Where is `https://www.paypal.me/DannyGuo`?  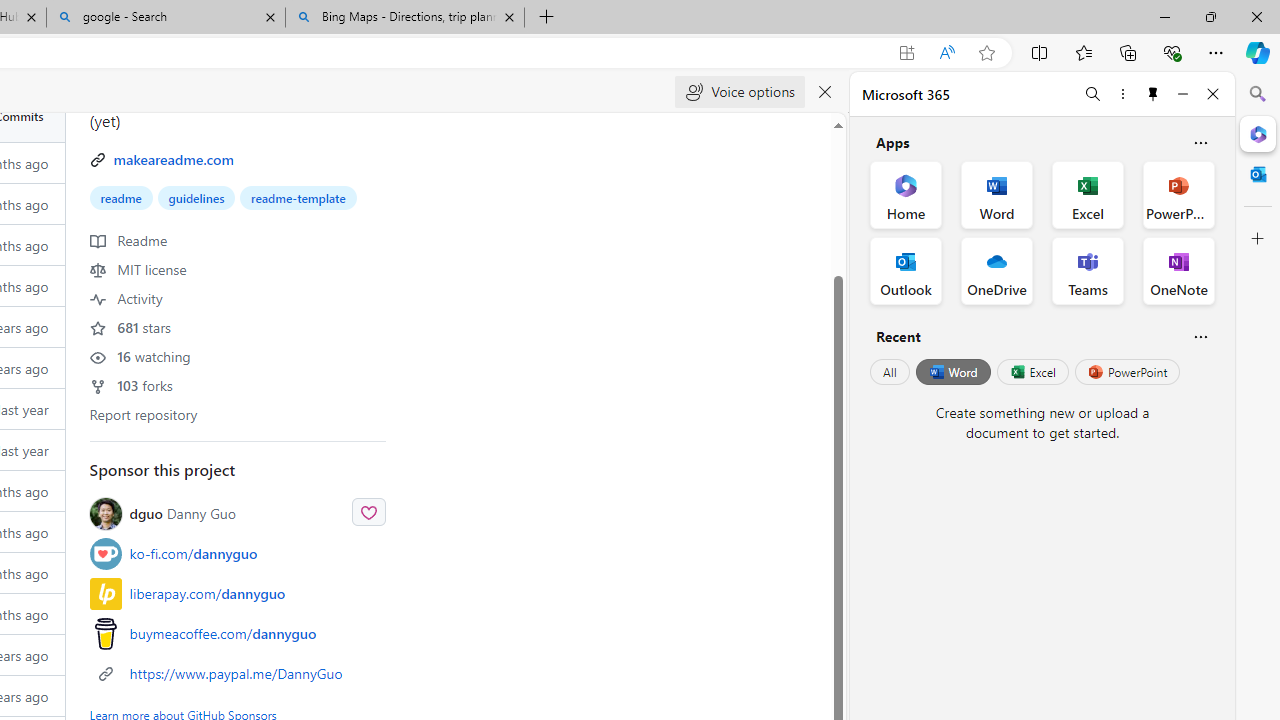 https://www.paypal.me/DannyGuo is located at coordinates (236, 674).